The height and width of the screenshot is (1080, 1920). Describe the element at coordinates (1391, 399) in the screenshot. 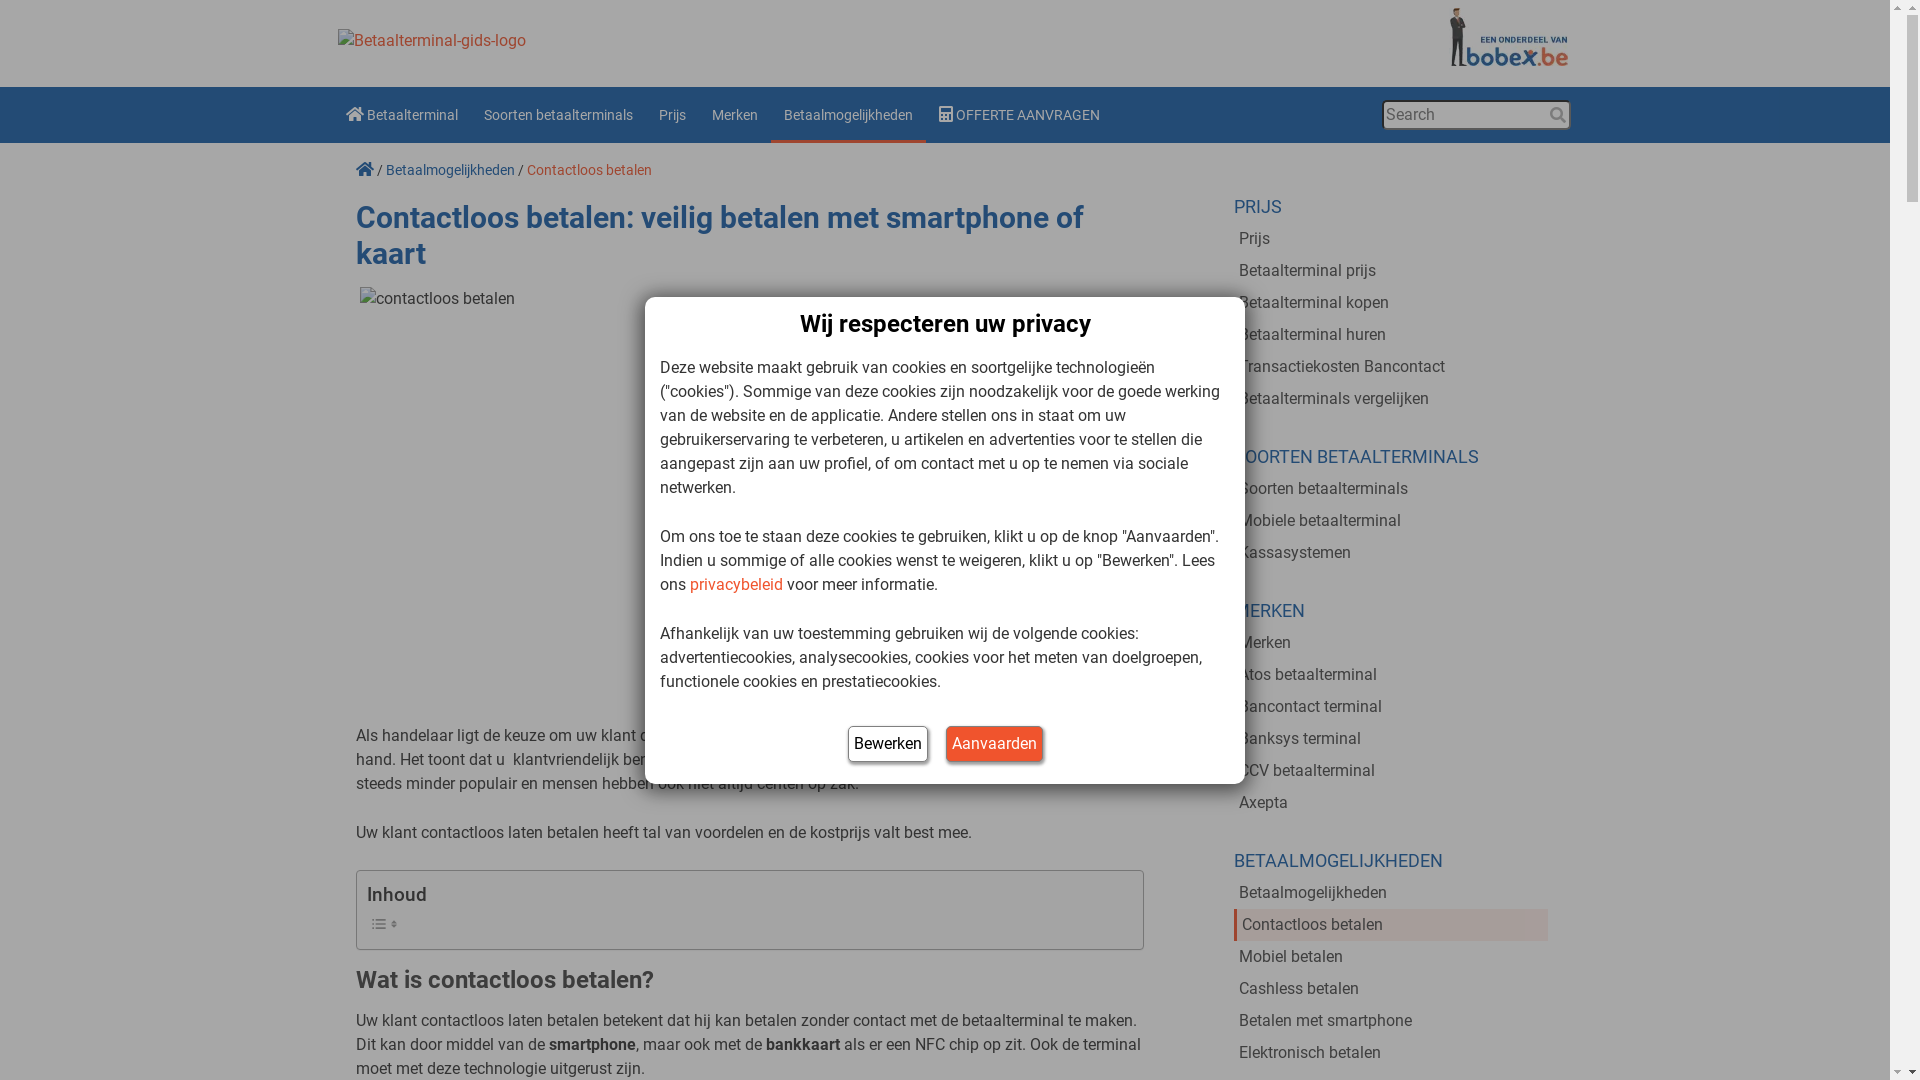

I see `Betaalterminals vergelijken` at that location.